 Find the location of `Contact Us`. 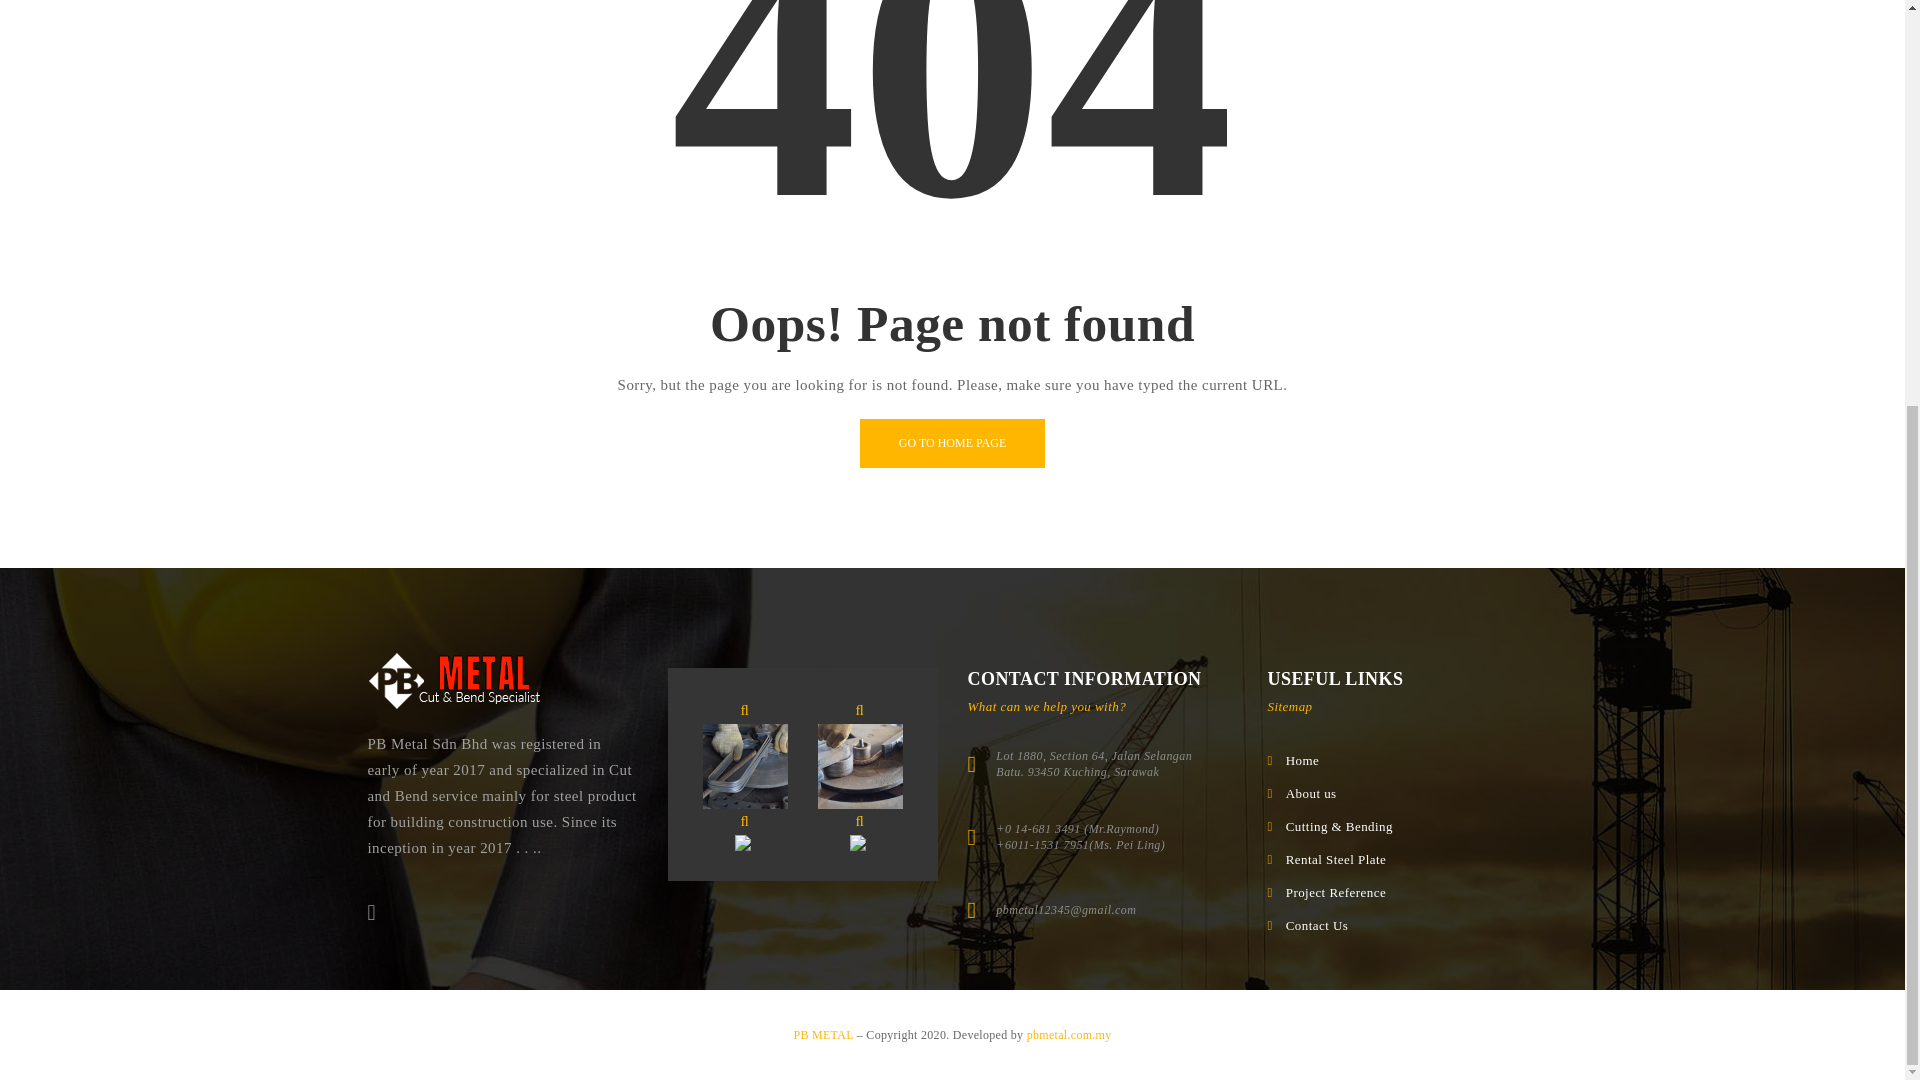

Contact Us is located at coordinates (1318, 926).